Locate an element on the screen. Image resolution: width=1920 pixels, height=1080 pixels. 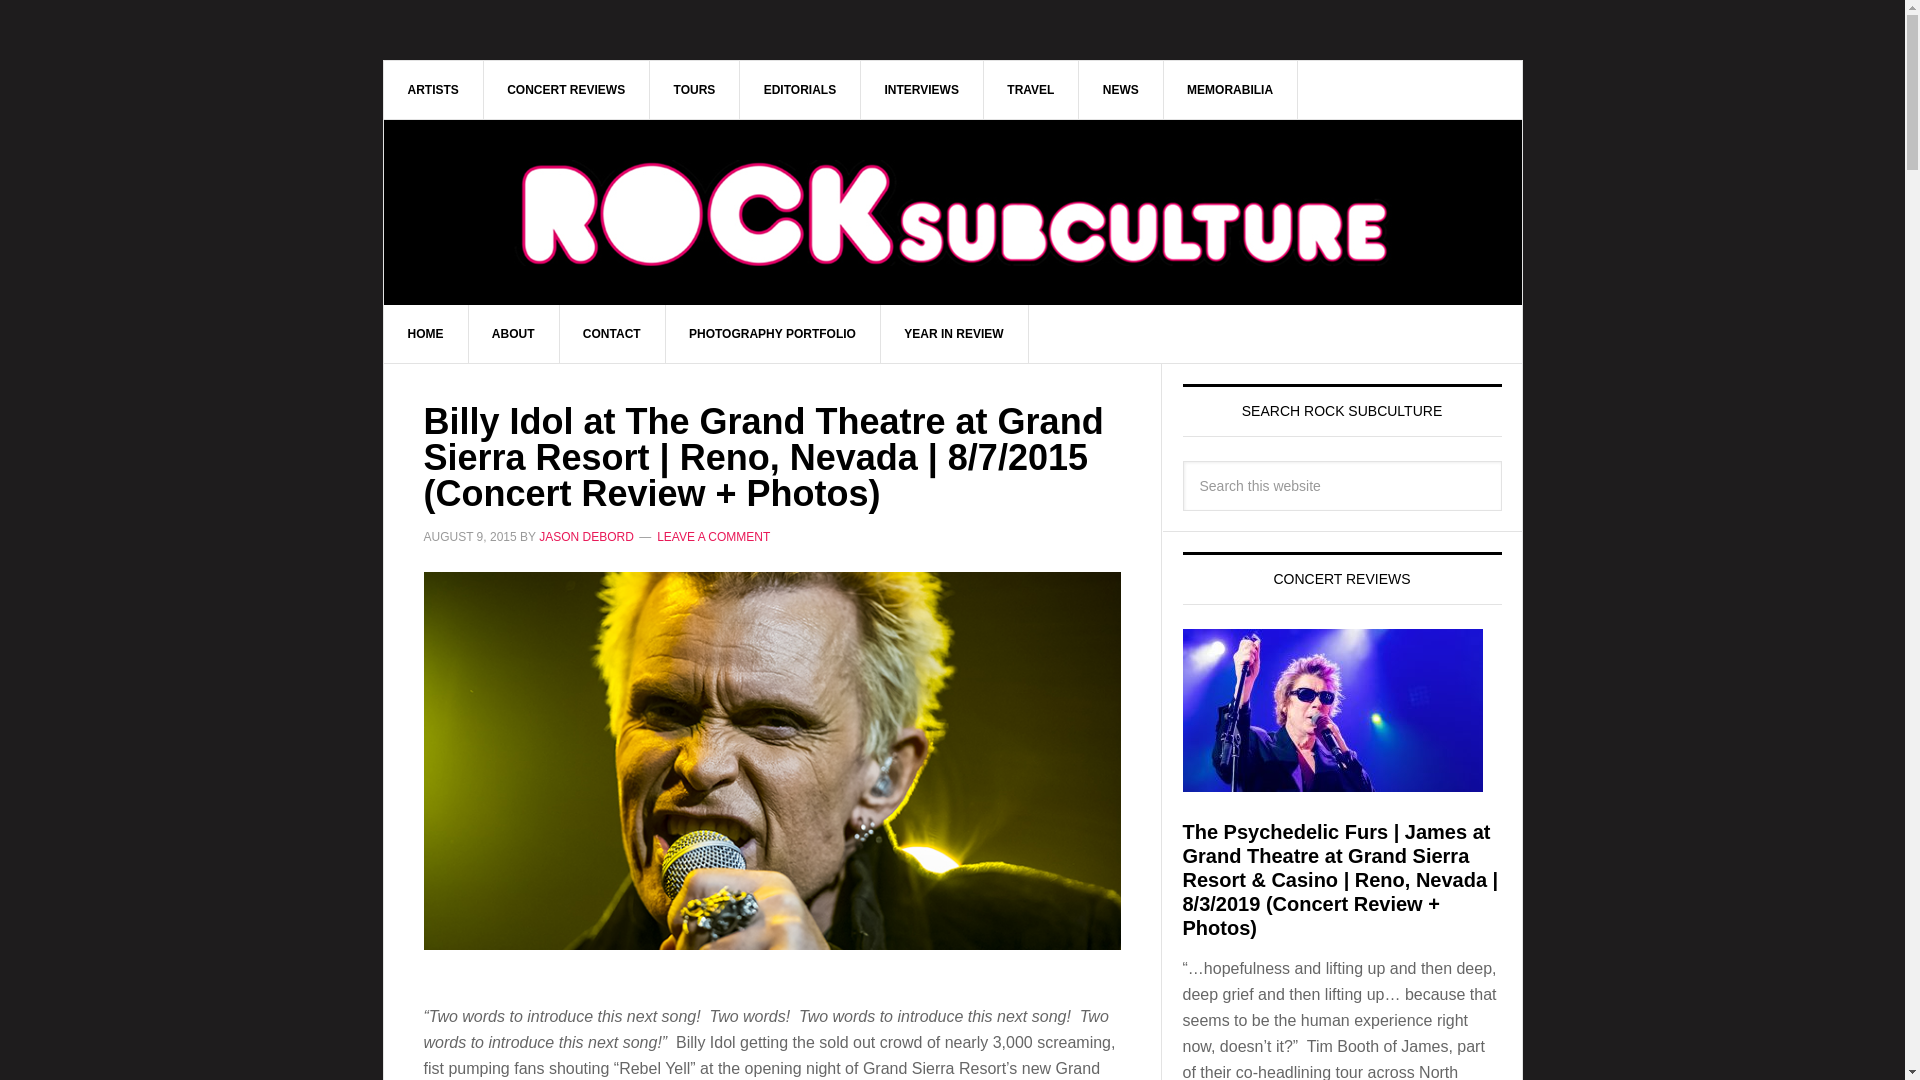
JASON DEBORD is located at coordinates (586, 537).